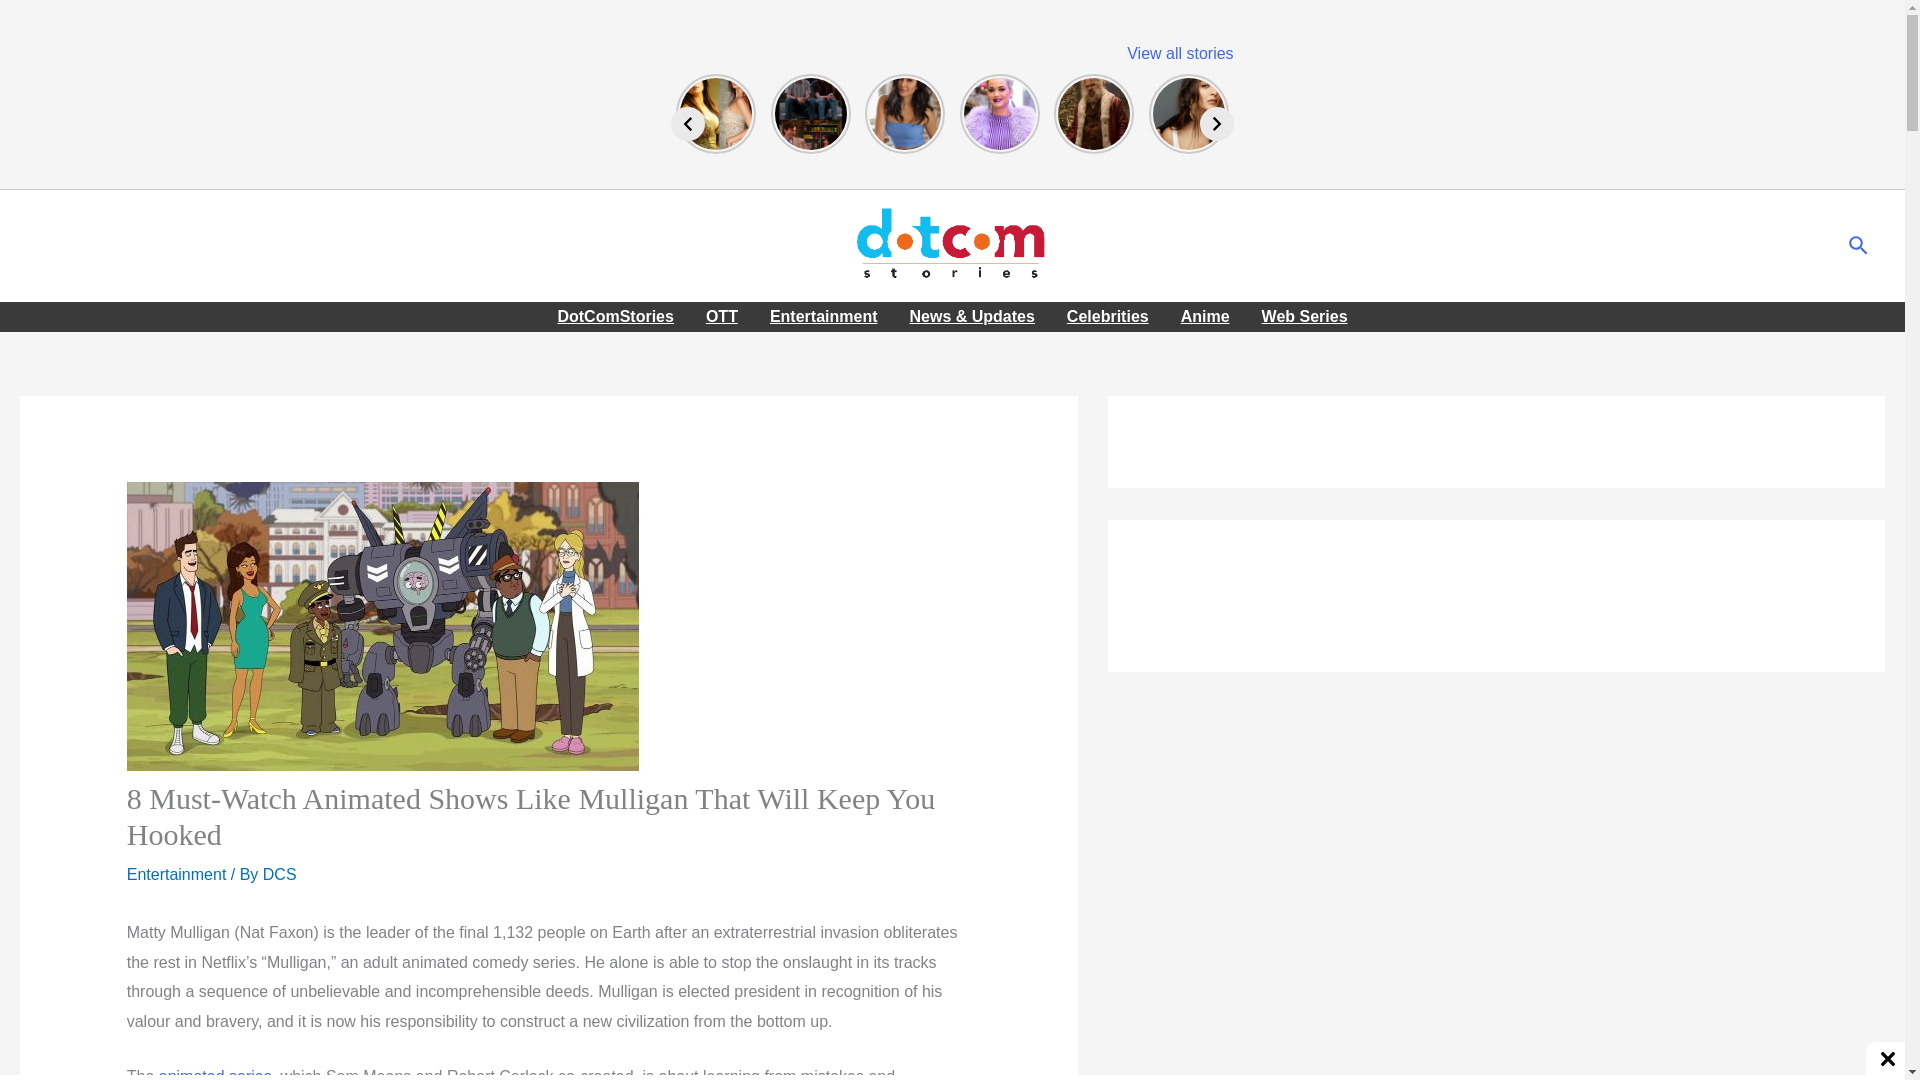 The width and height of the screenshot is (1920, 1080). Describe the element at coordinates (1180, 53) in the screenshot. I see `View all stories` at that location.